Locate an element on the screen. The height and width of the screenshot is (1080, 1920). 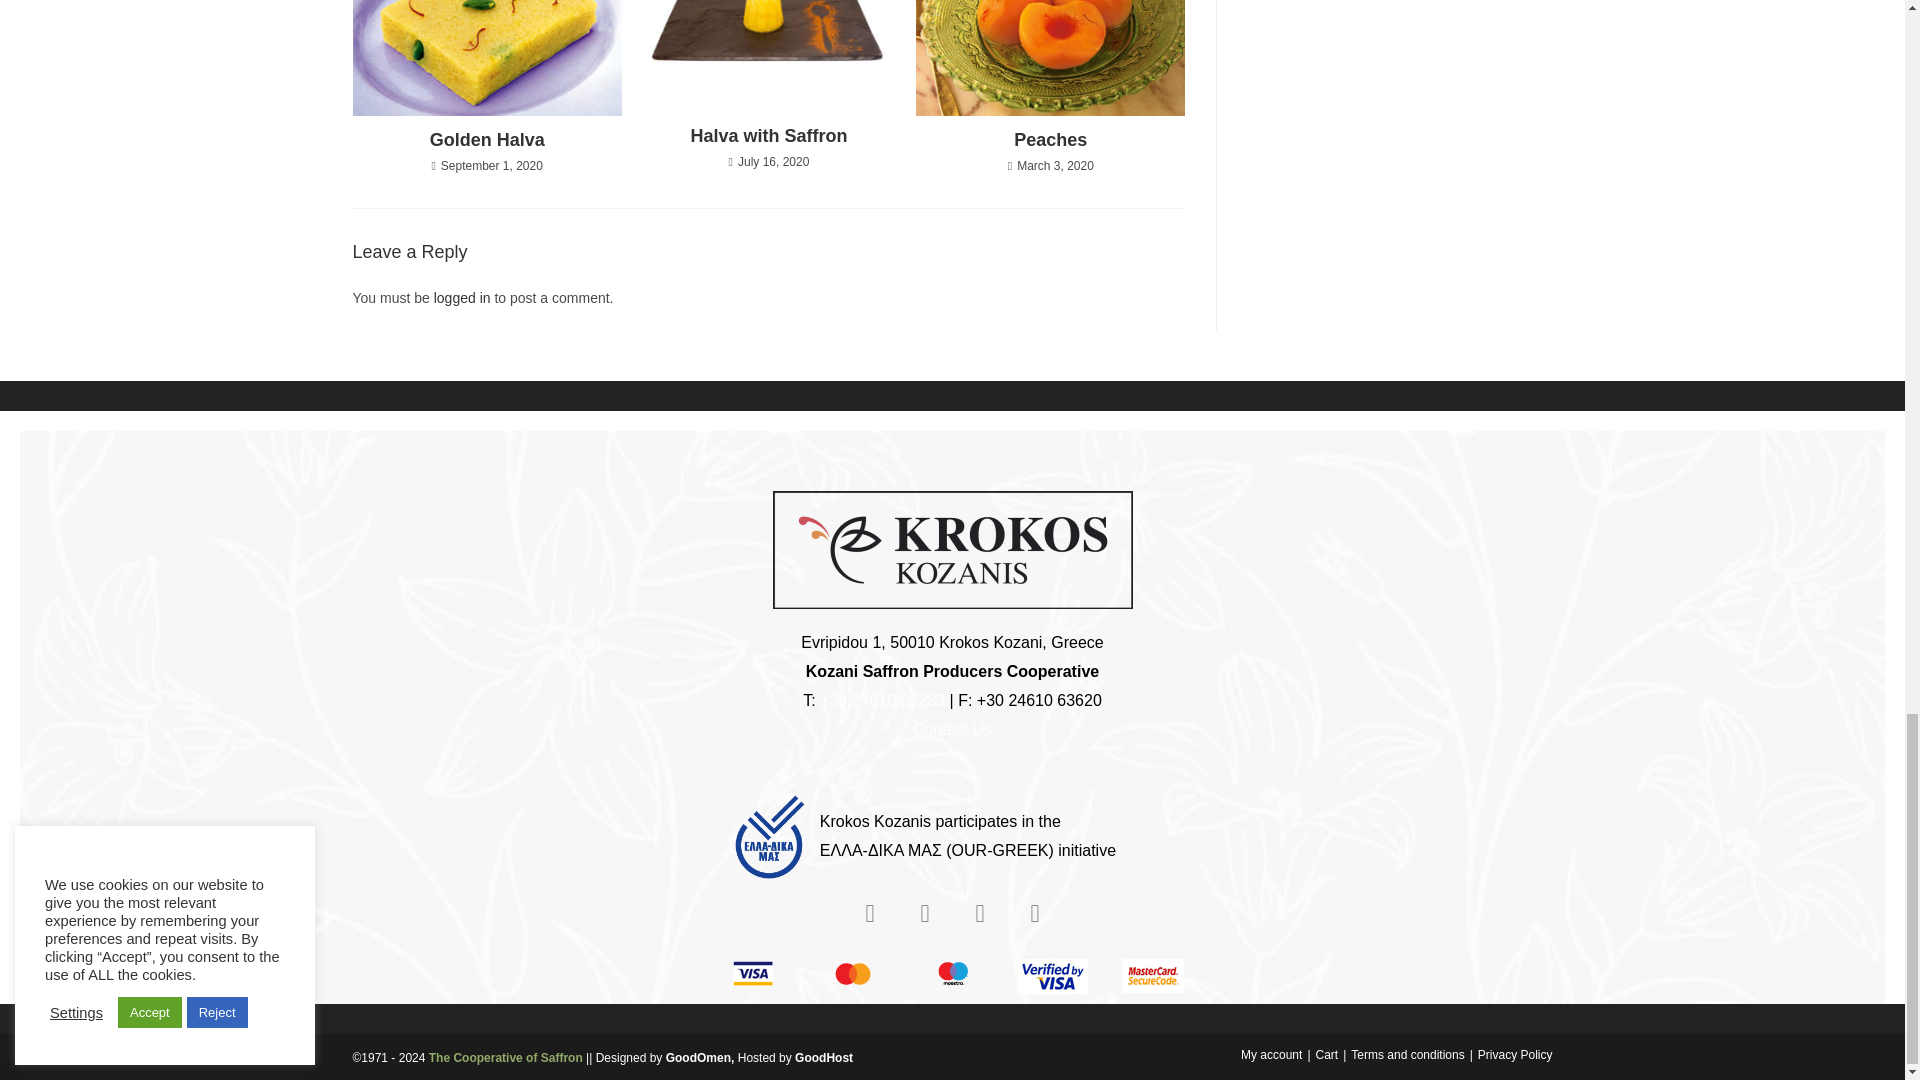
Peaches is located at coordinates (1050, 140).